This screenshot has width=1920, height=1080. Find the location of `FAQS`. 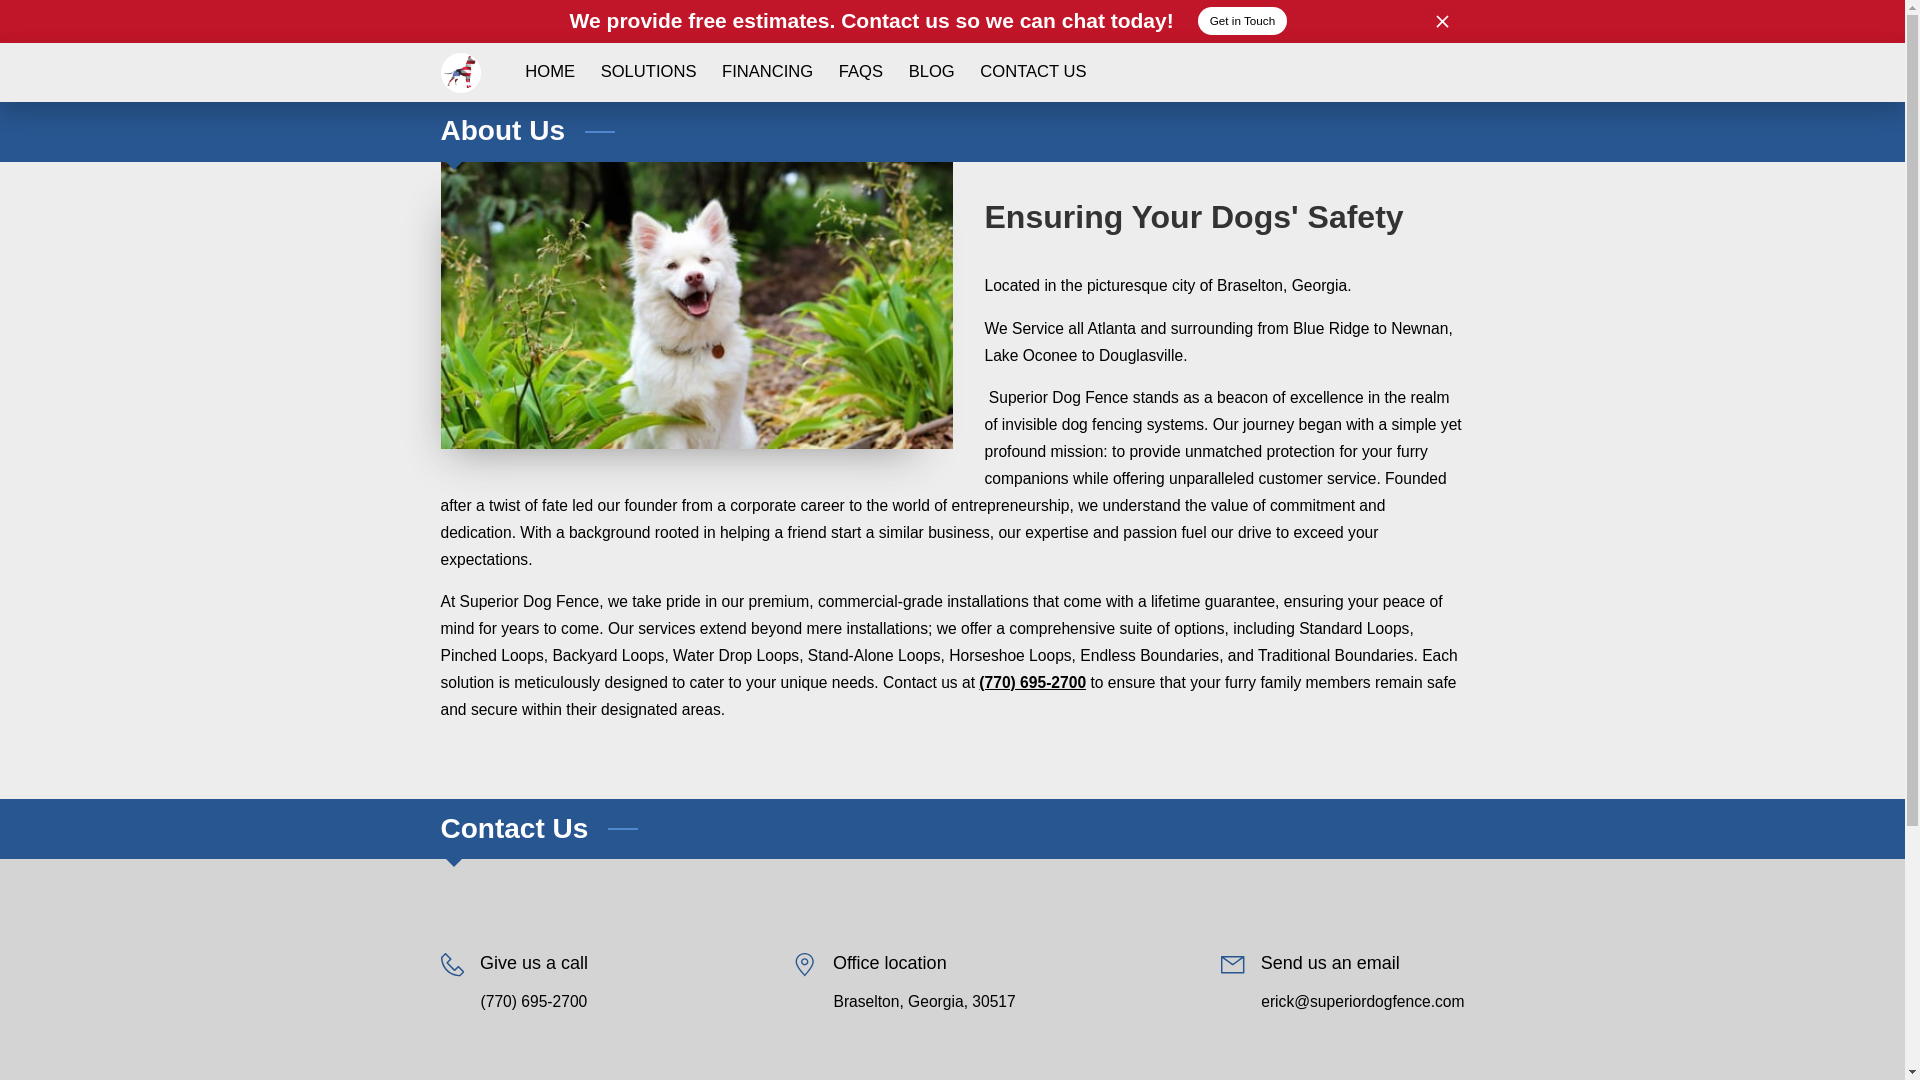

FAQS is located at coordinates (860, 72).